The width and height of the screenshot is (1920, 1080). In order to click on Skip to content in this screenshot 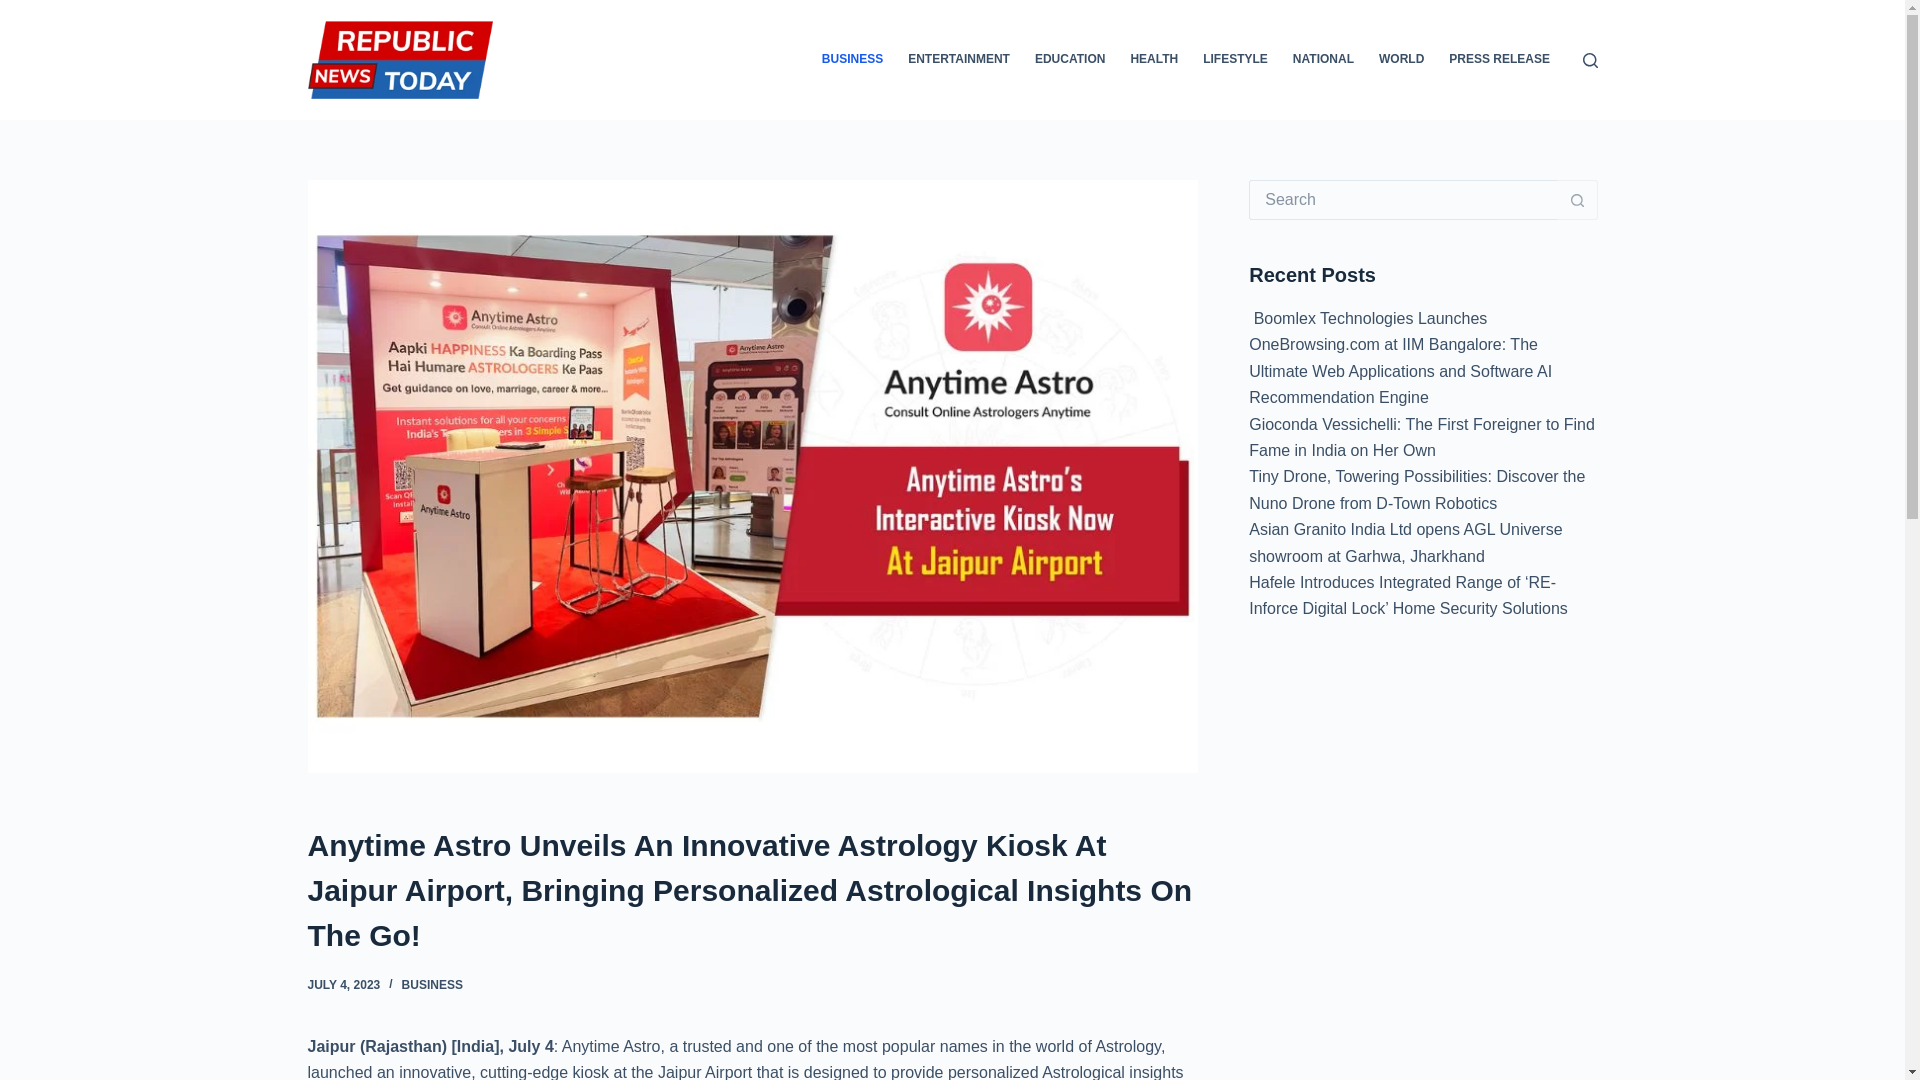, I will do `click(20, 10)`.